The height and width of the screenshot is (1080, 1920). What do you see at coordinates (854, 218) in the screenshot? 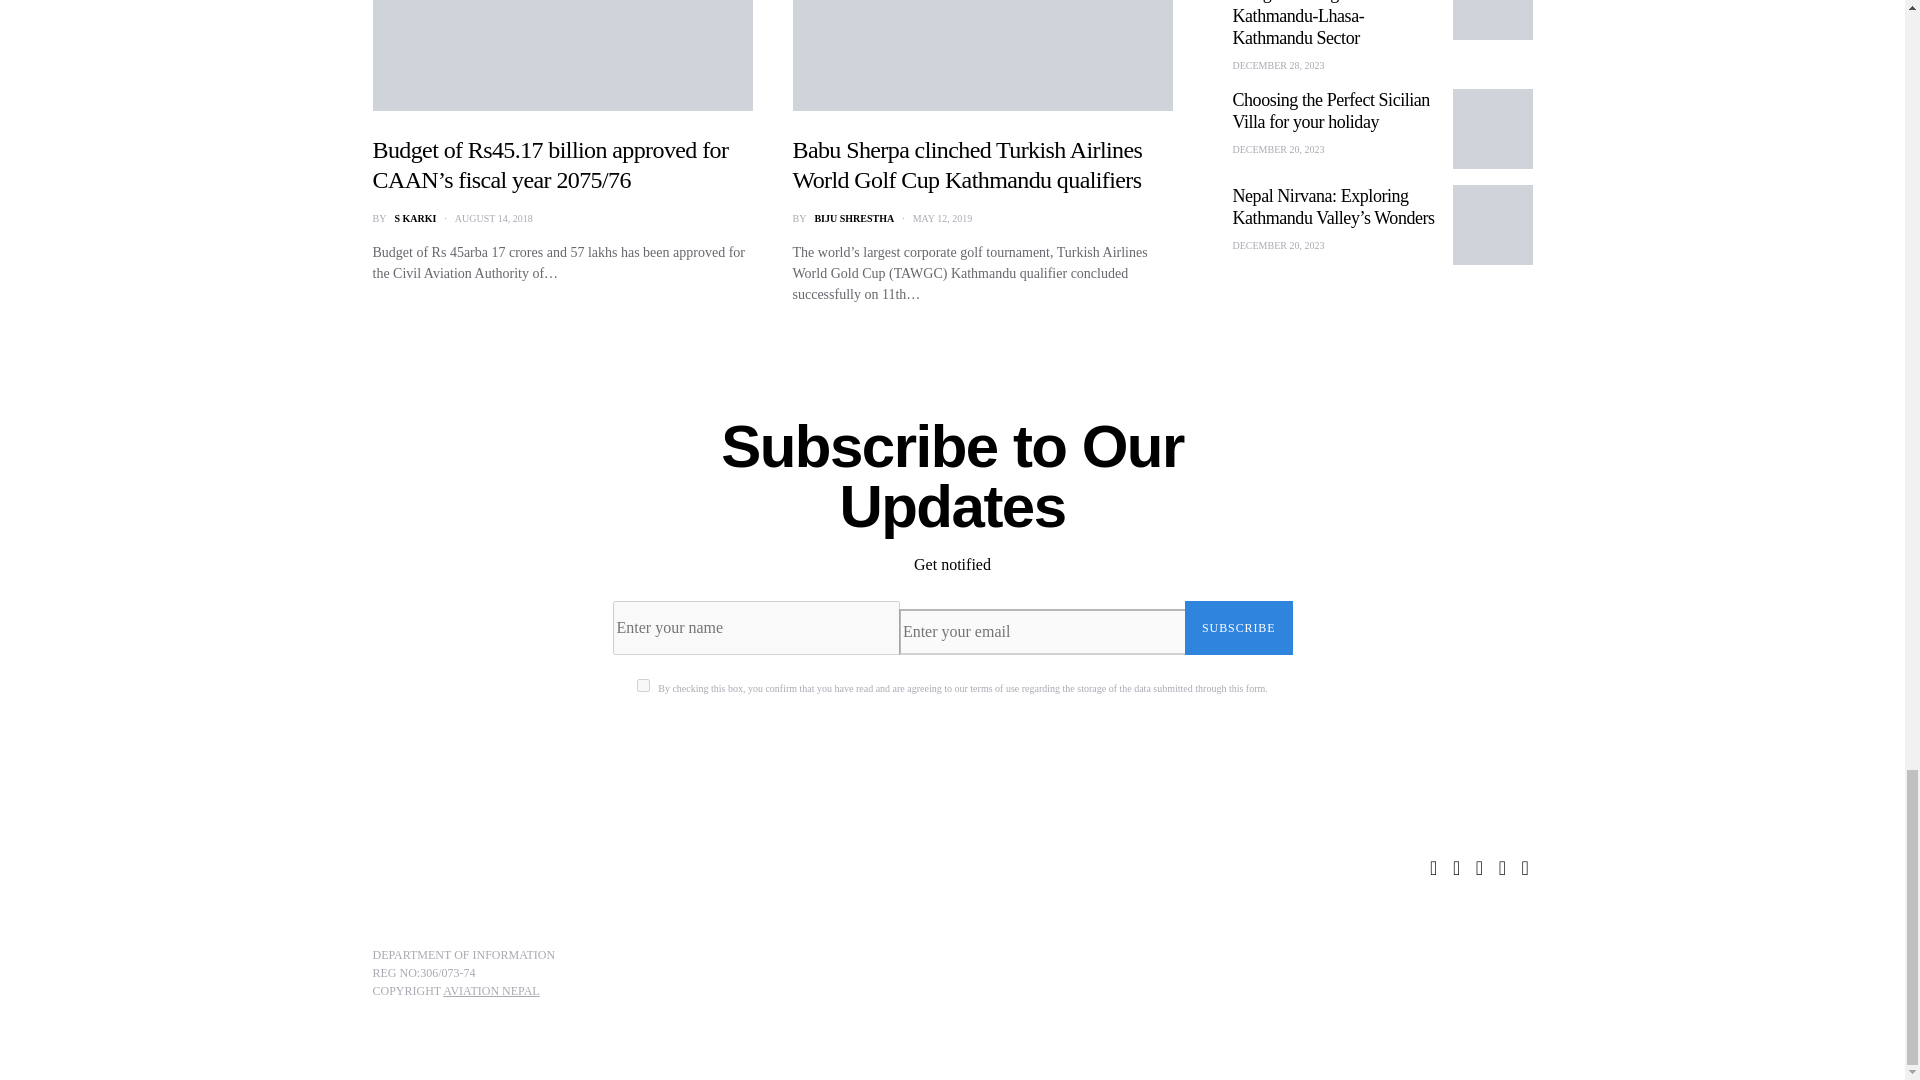
I see `View all posts by Biju Shrestha` at bounding box center [854, 218].